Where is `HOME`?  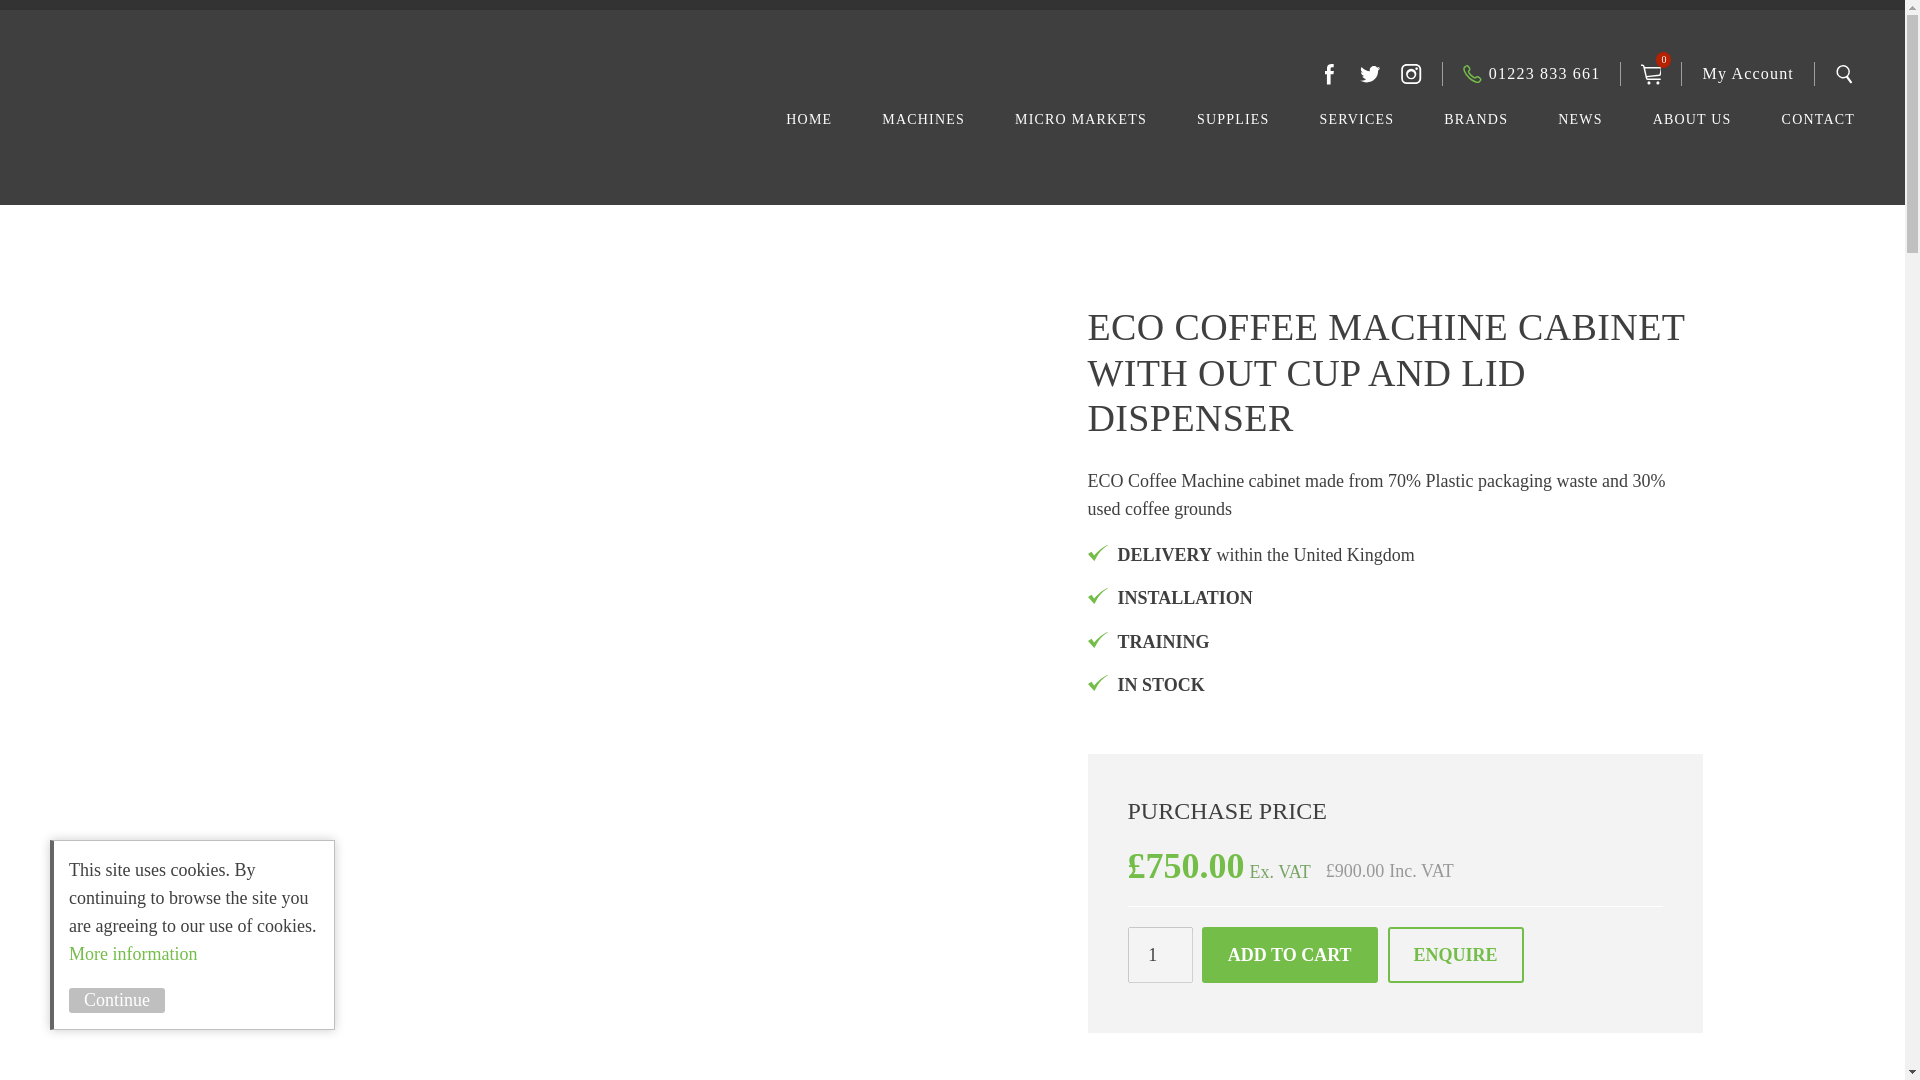
HOME is located at coordinates (808, 128).